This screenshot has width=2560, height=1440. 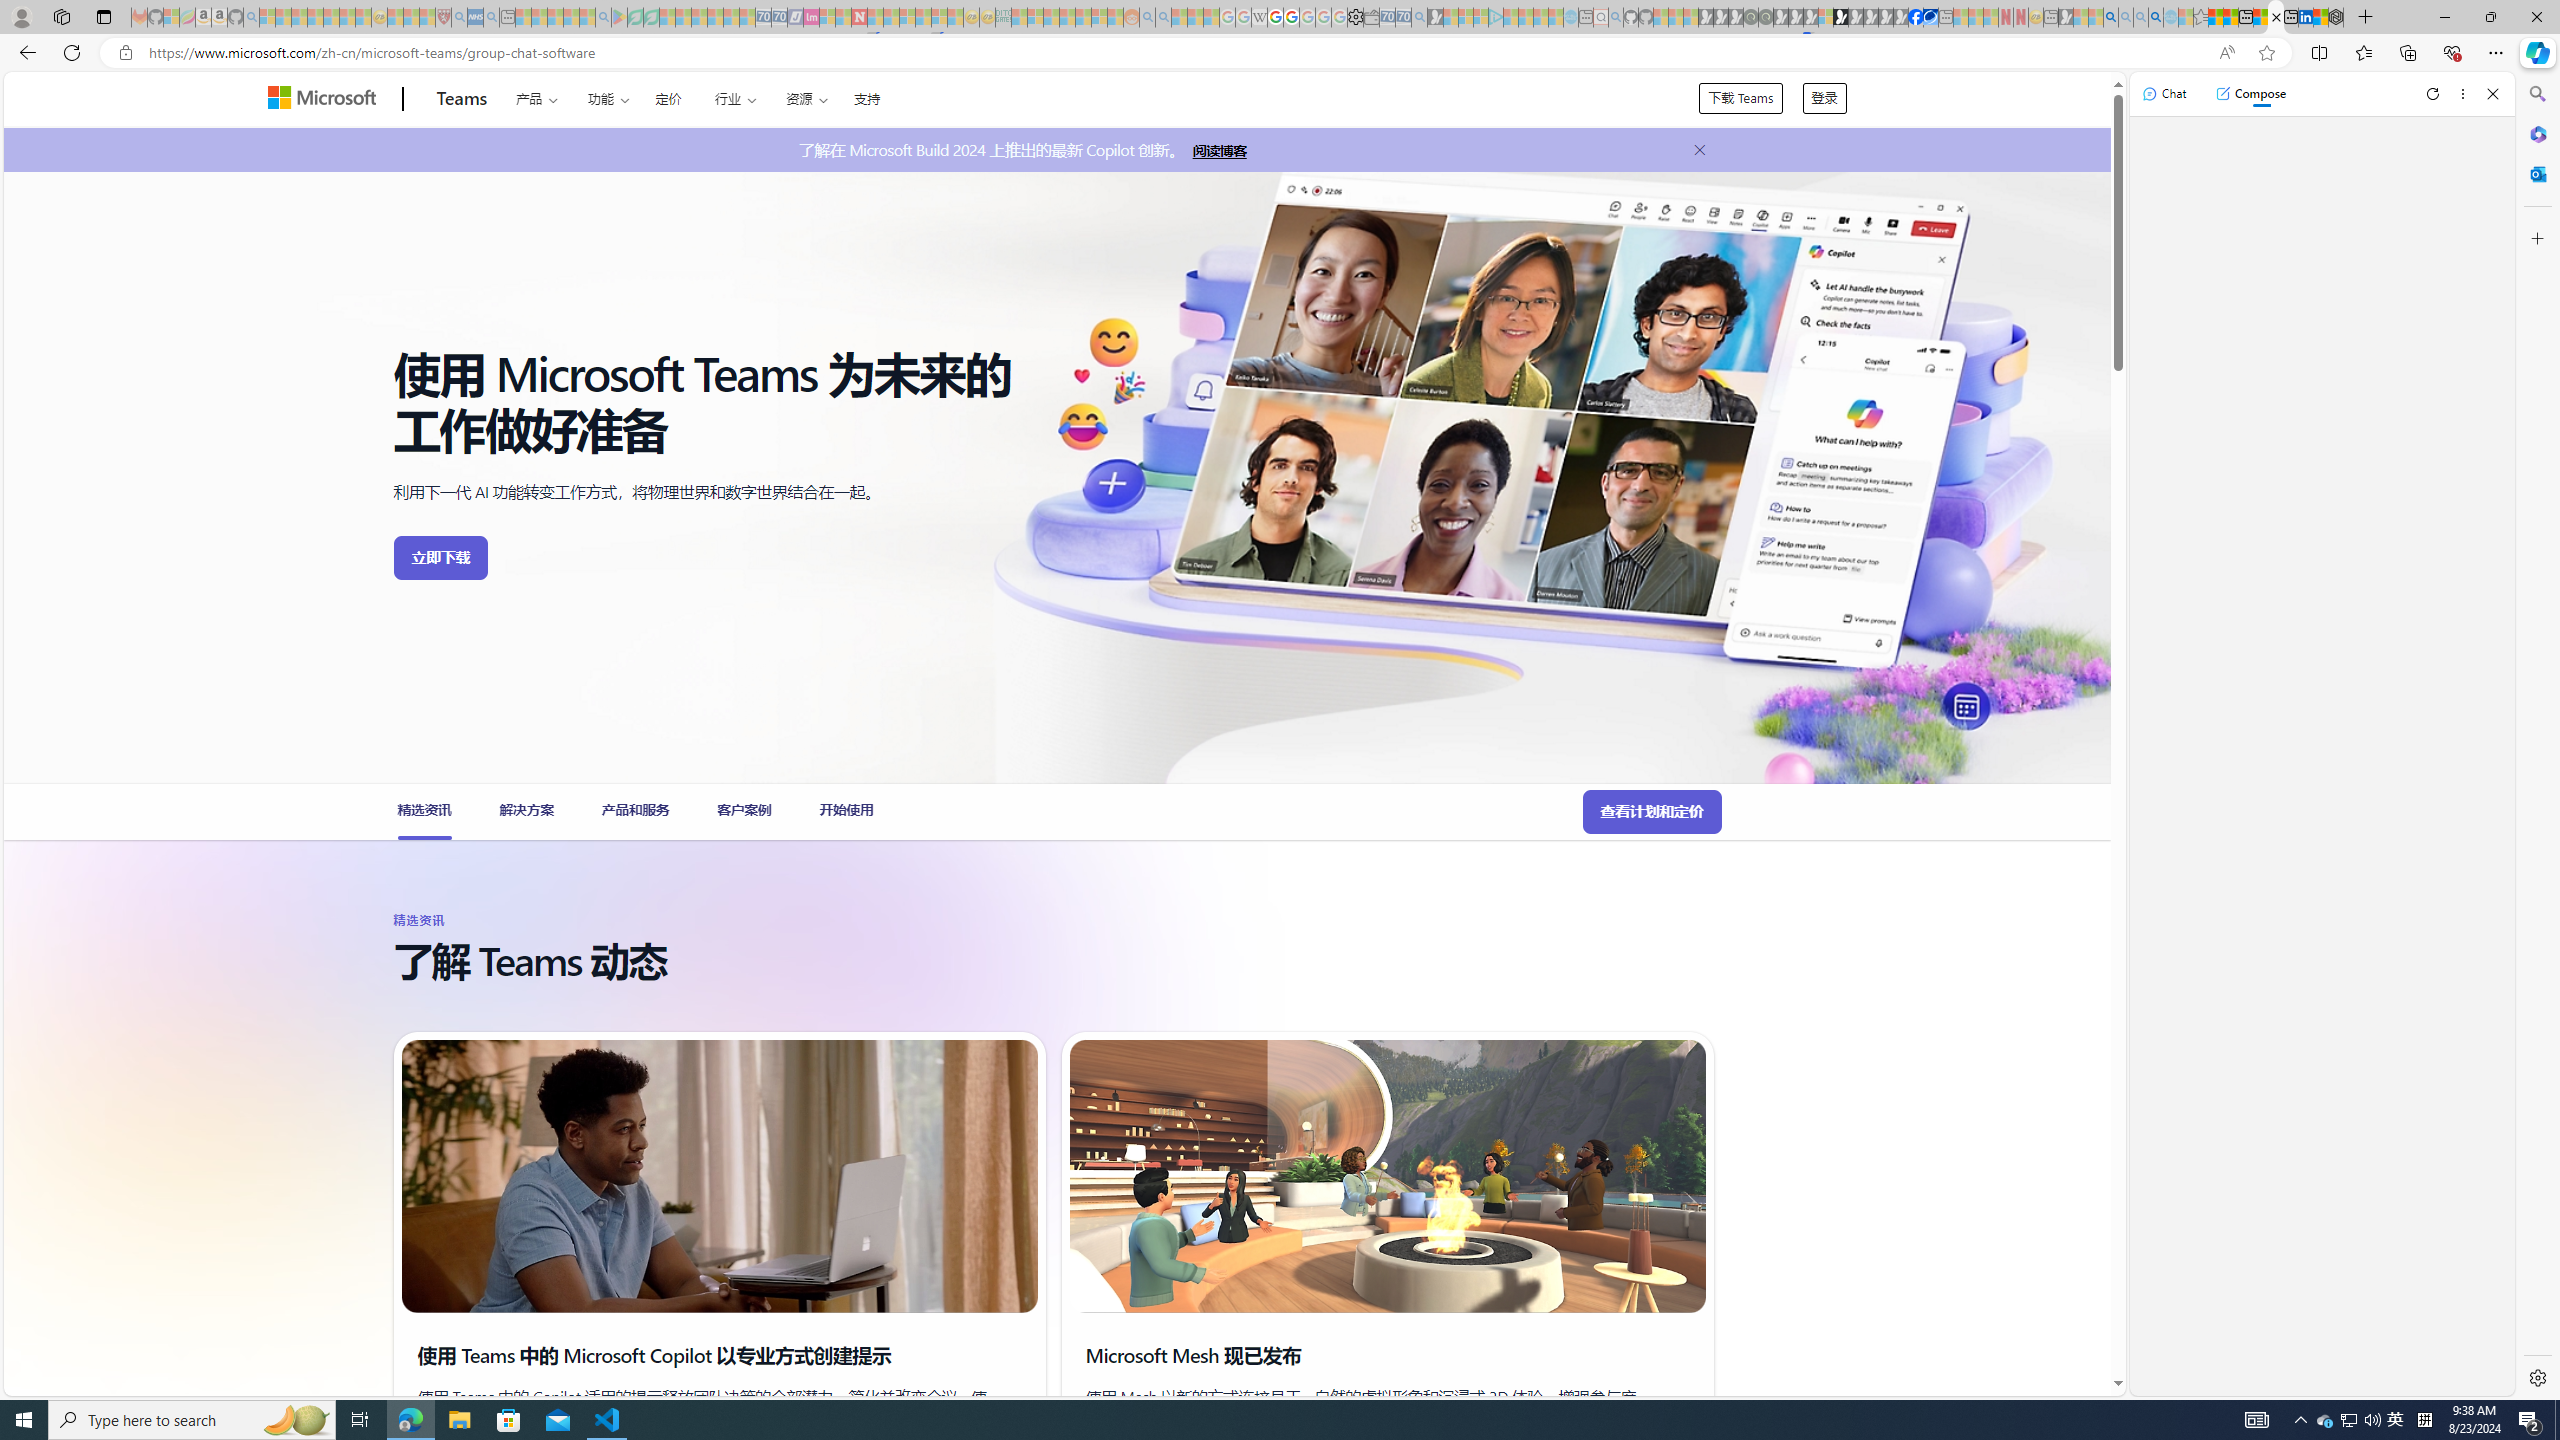 What do you see at coordinates (1419, 17) in the screenshot?
I see `Bing Real Estate - Home sales and rental listings - Sleeping` at bounding box center [1419, 17].